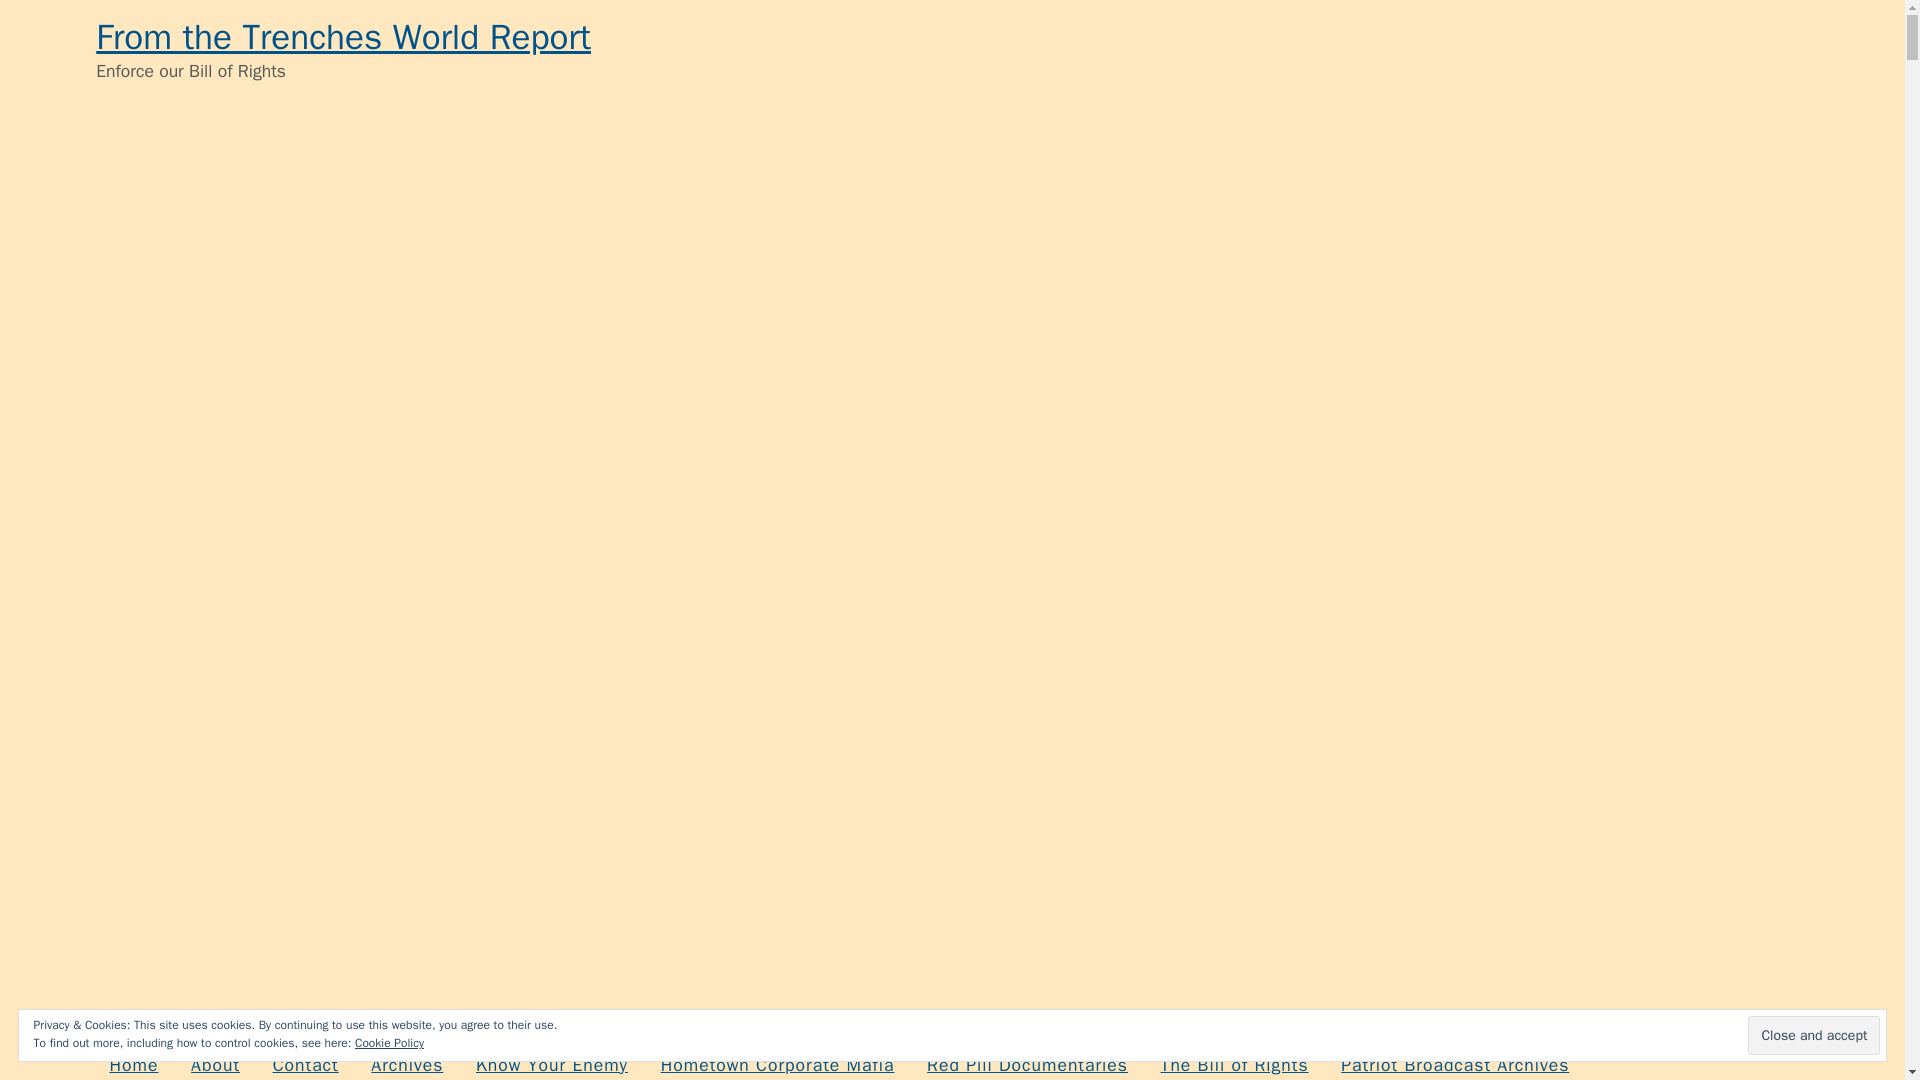  Describe the element at coordinates (552, 1060) in the screenshot. I see `Know Your Enemy` at that location.